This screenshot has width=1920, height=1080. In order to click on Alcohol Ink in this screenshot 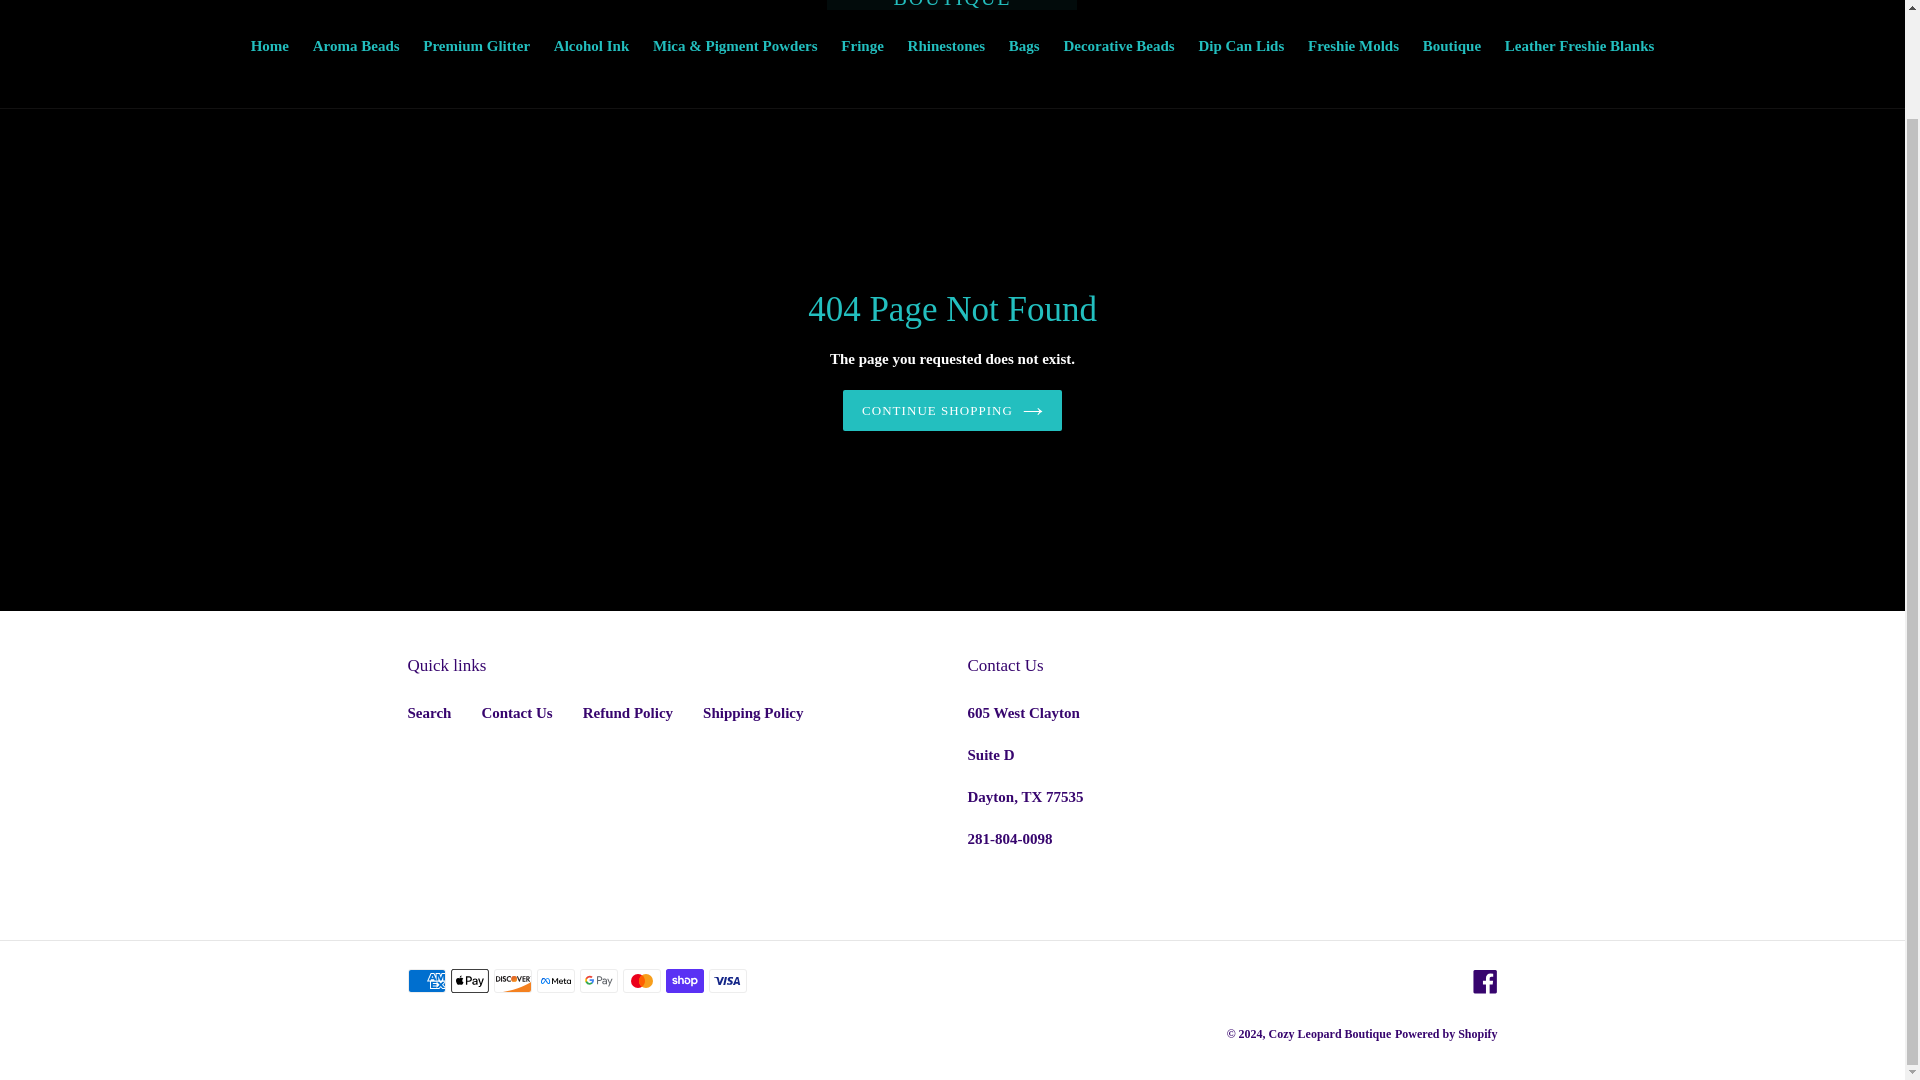, I will do `click(591, 47)`.